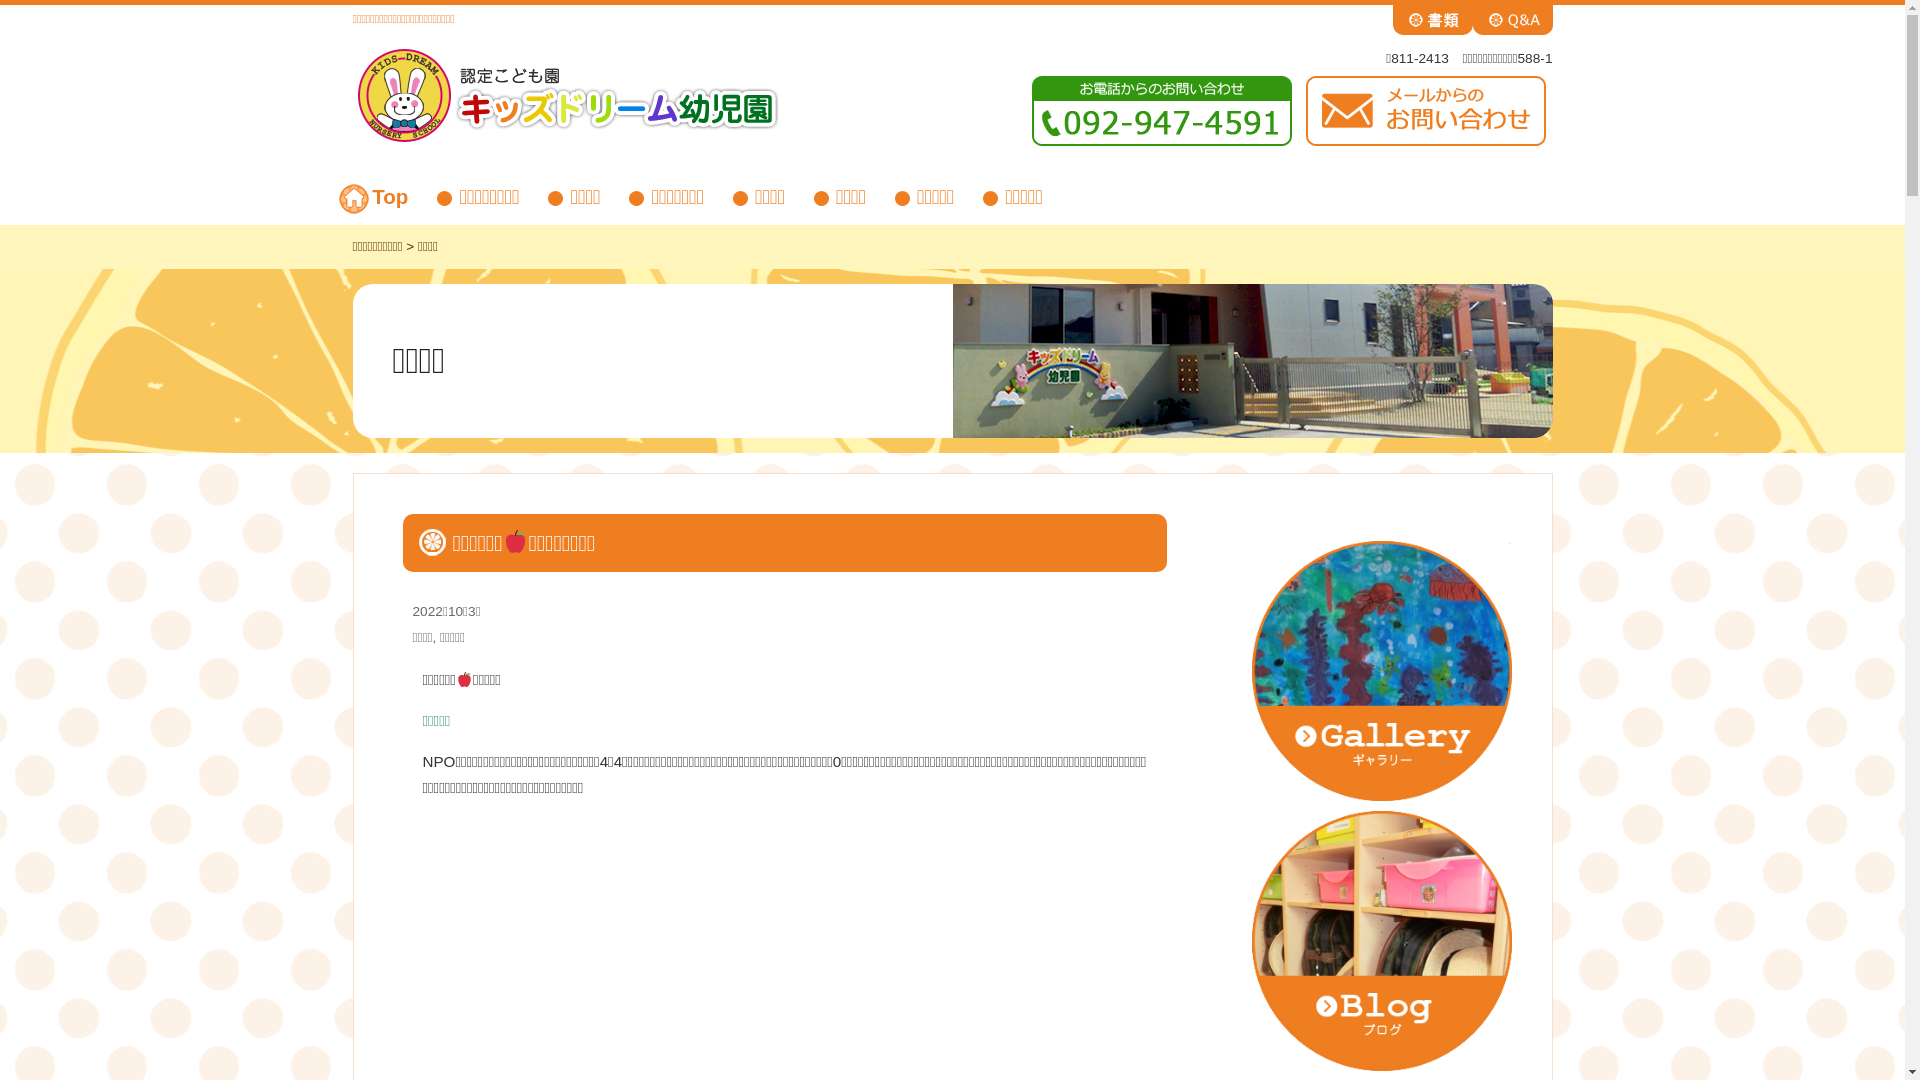 This screenshot has width=1920, height=1080. Describe the element at coordinates (404, 198) in the screenshot. I see `Top` at that location.